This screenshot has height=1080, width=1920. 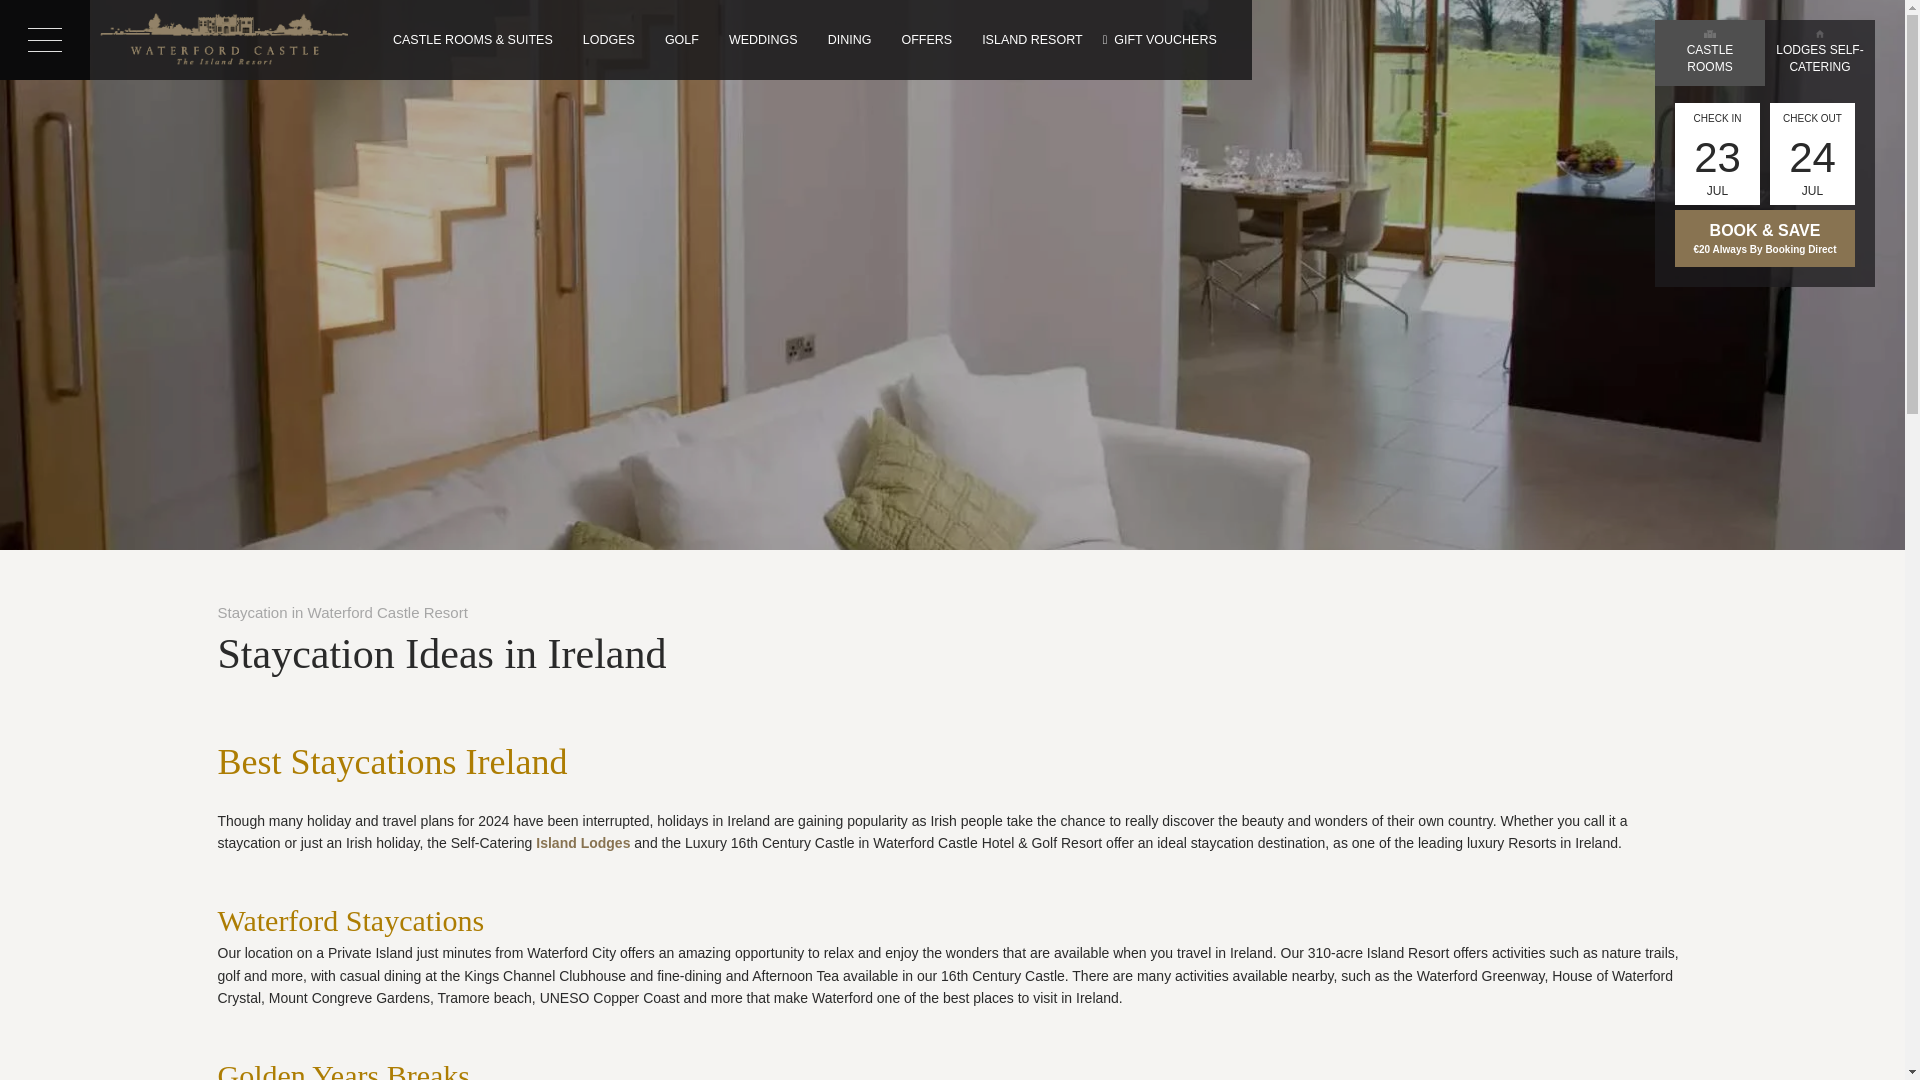 I want to click on WEDDINGS, so click(x=763, y=41).